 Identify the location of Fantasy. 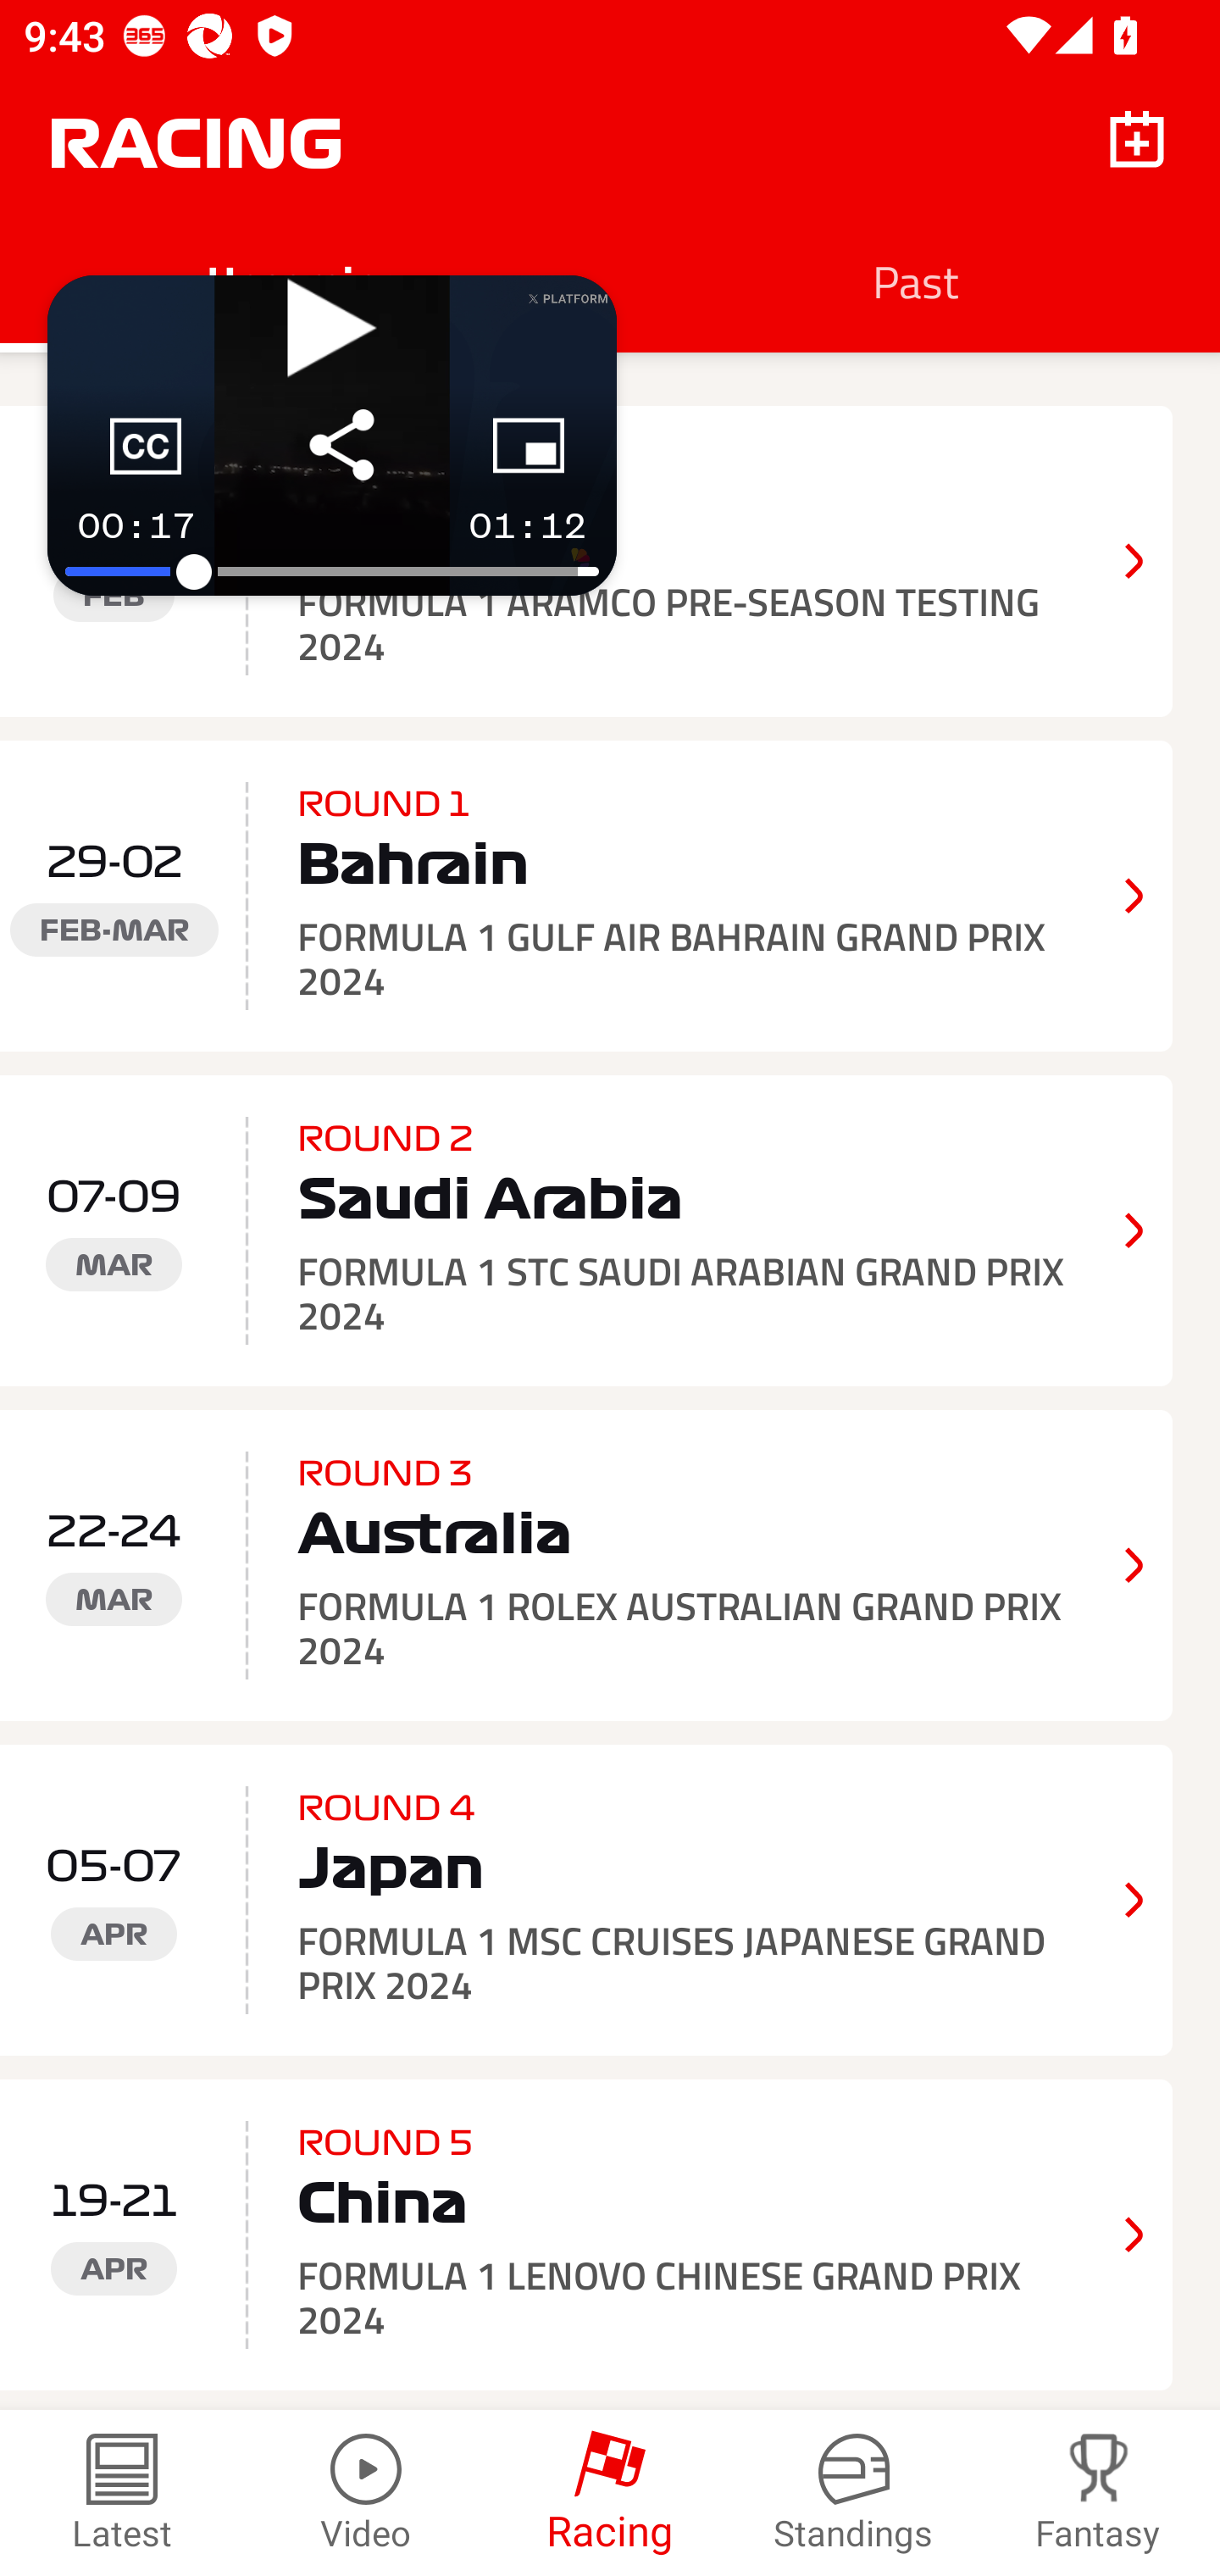
(1098, 2493).